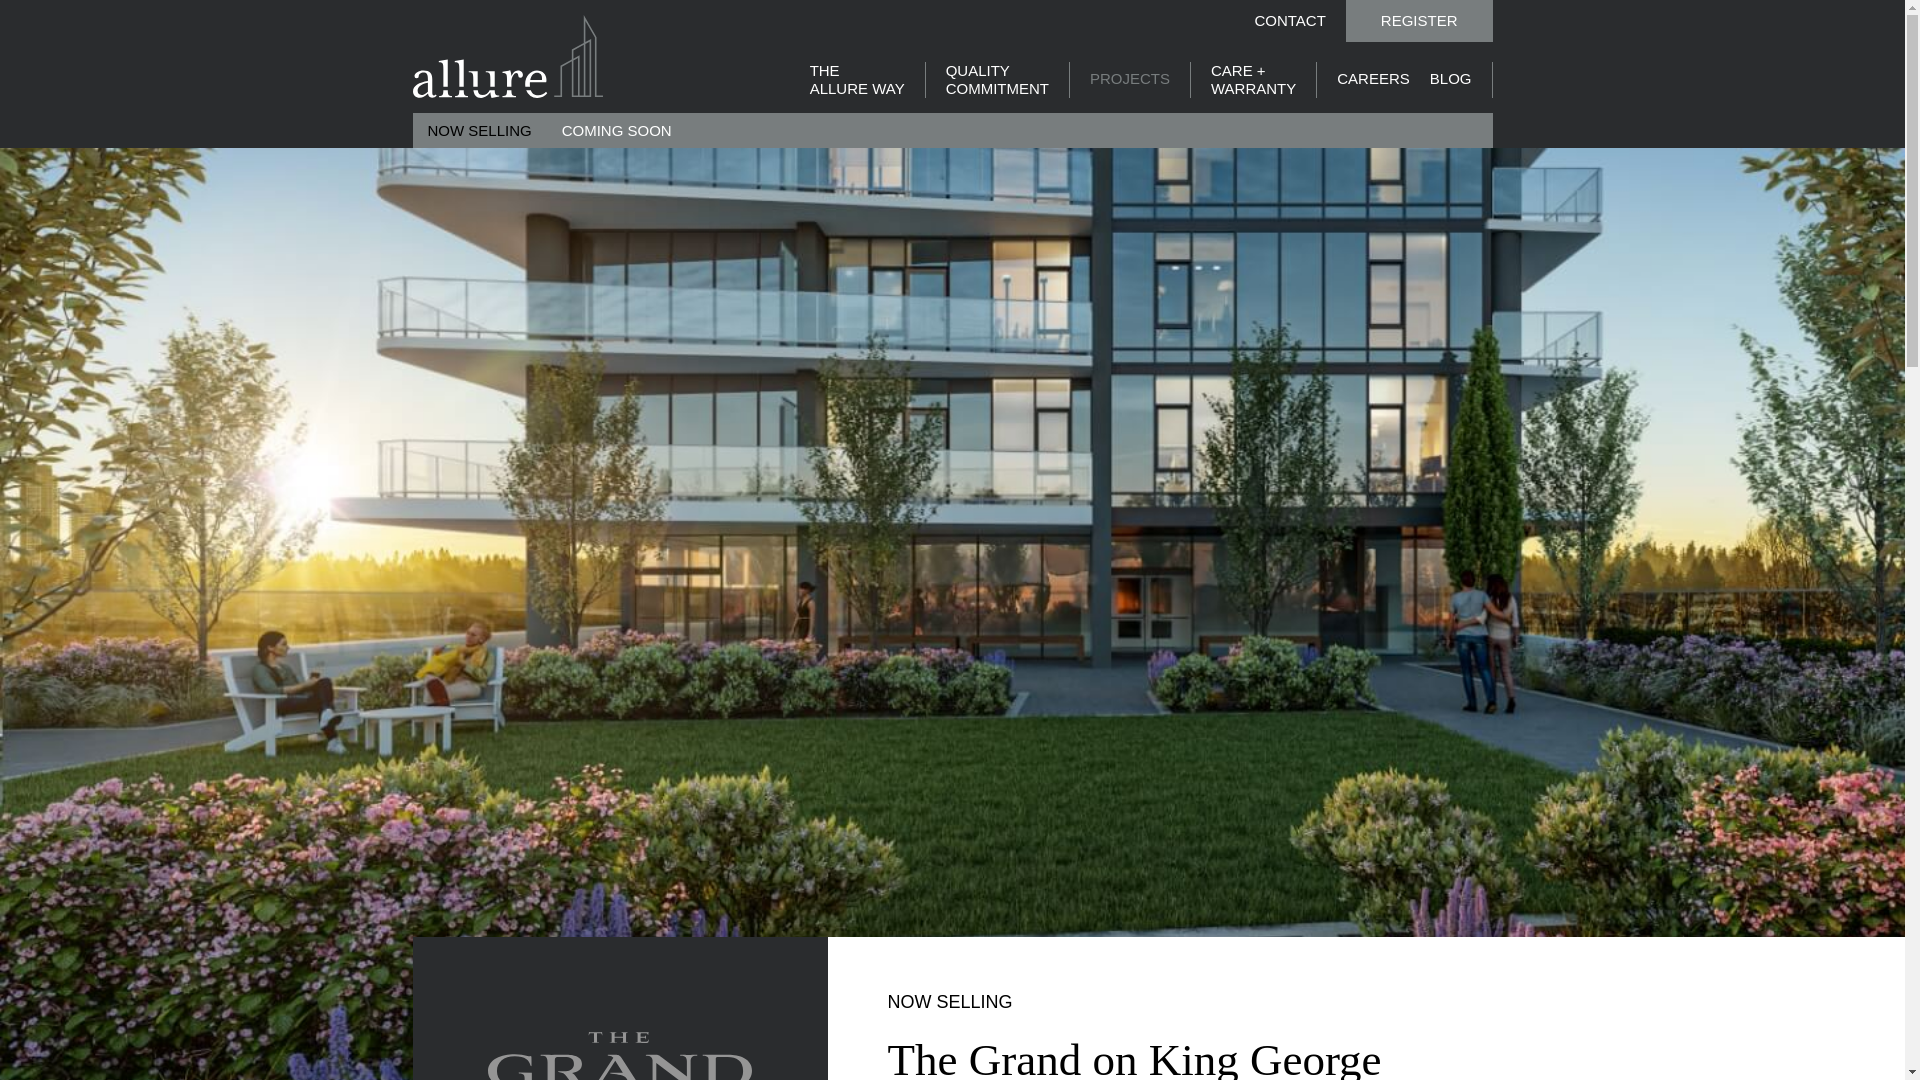 Image resolution: width=1920 pixels, height=1080 pixels. Describe the element at coordinates (1130, 78) in the screenshot. I see `Projects` at that location.